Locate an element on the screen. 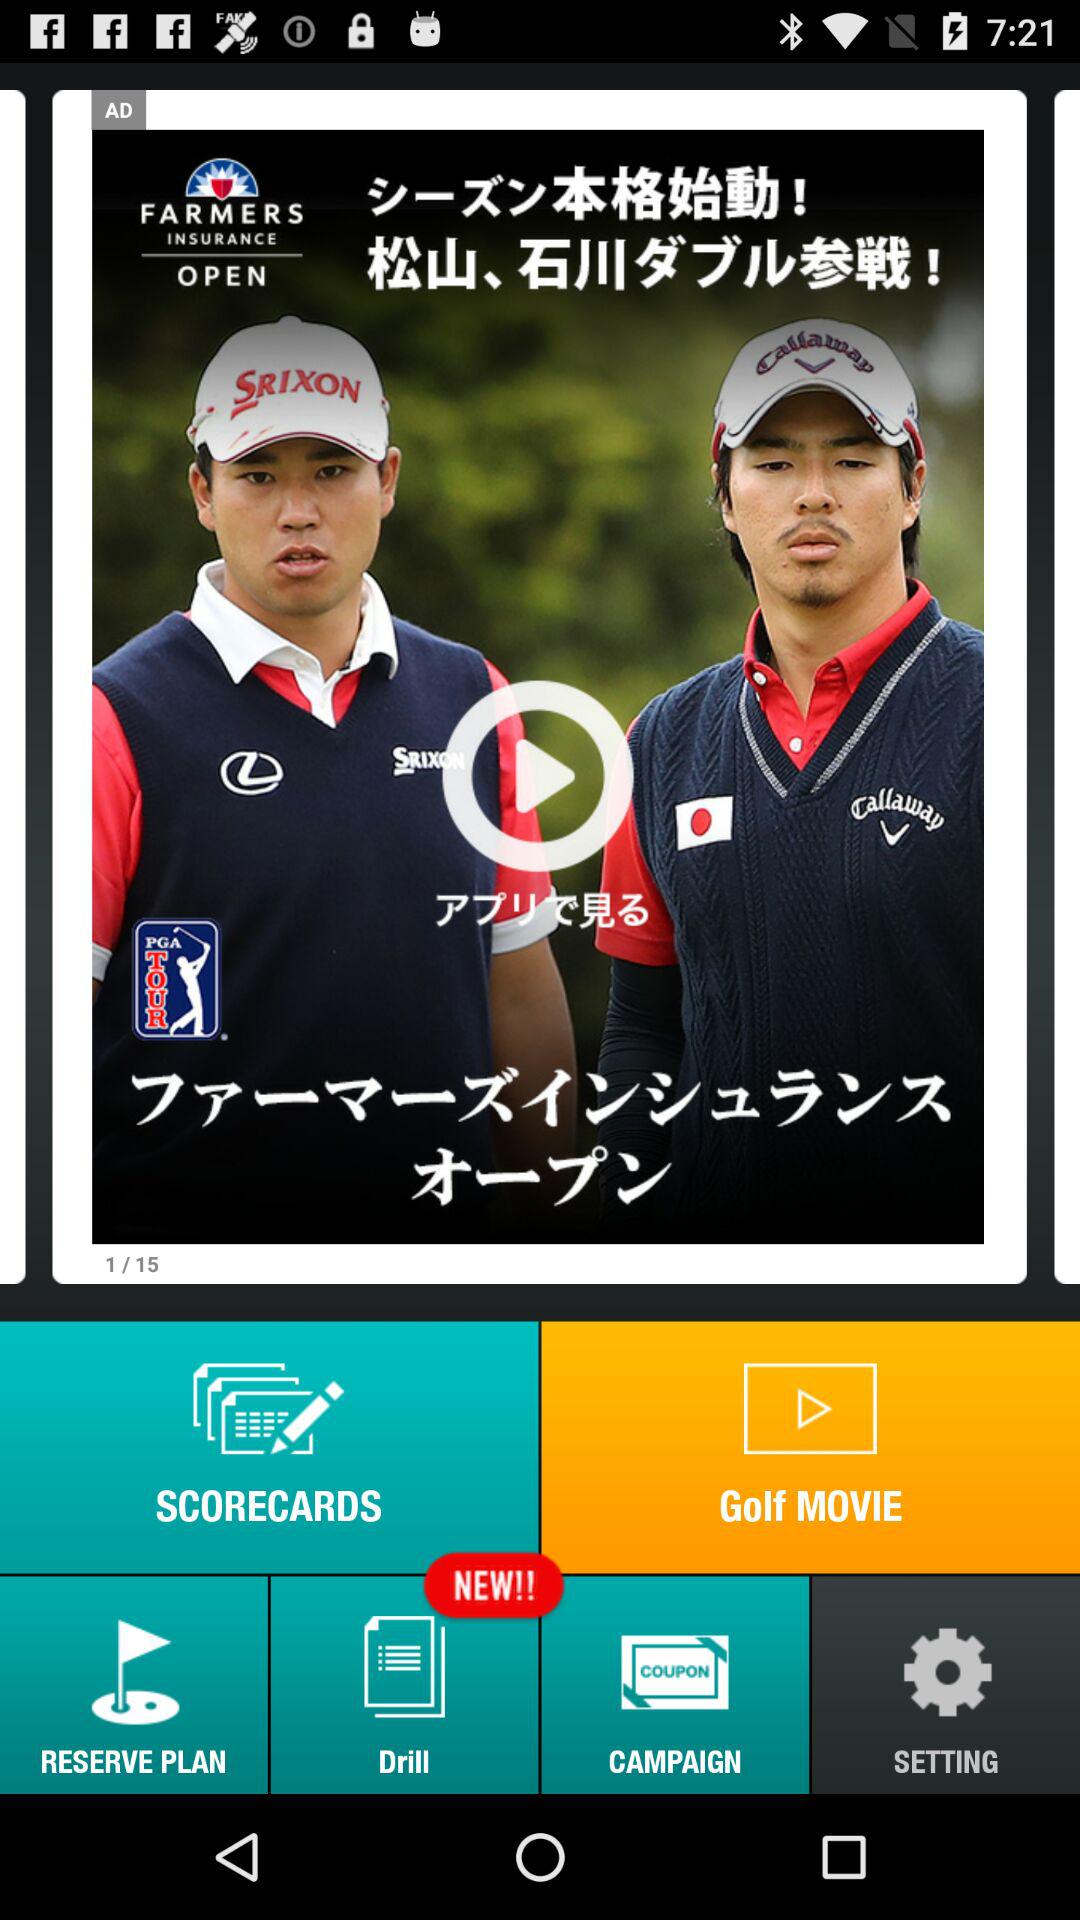 The height and width of the screenshot is (1920, 1080). launch item next to the drill item is located at coordinates (134, 1684).